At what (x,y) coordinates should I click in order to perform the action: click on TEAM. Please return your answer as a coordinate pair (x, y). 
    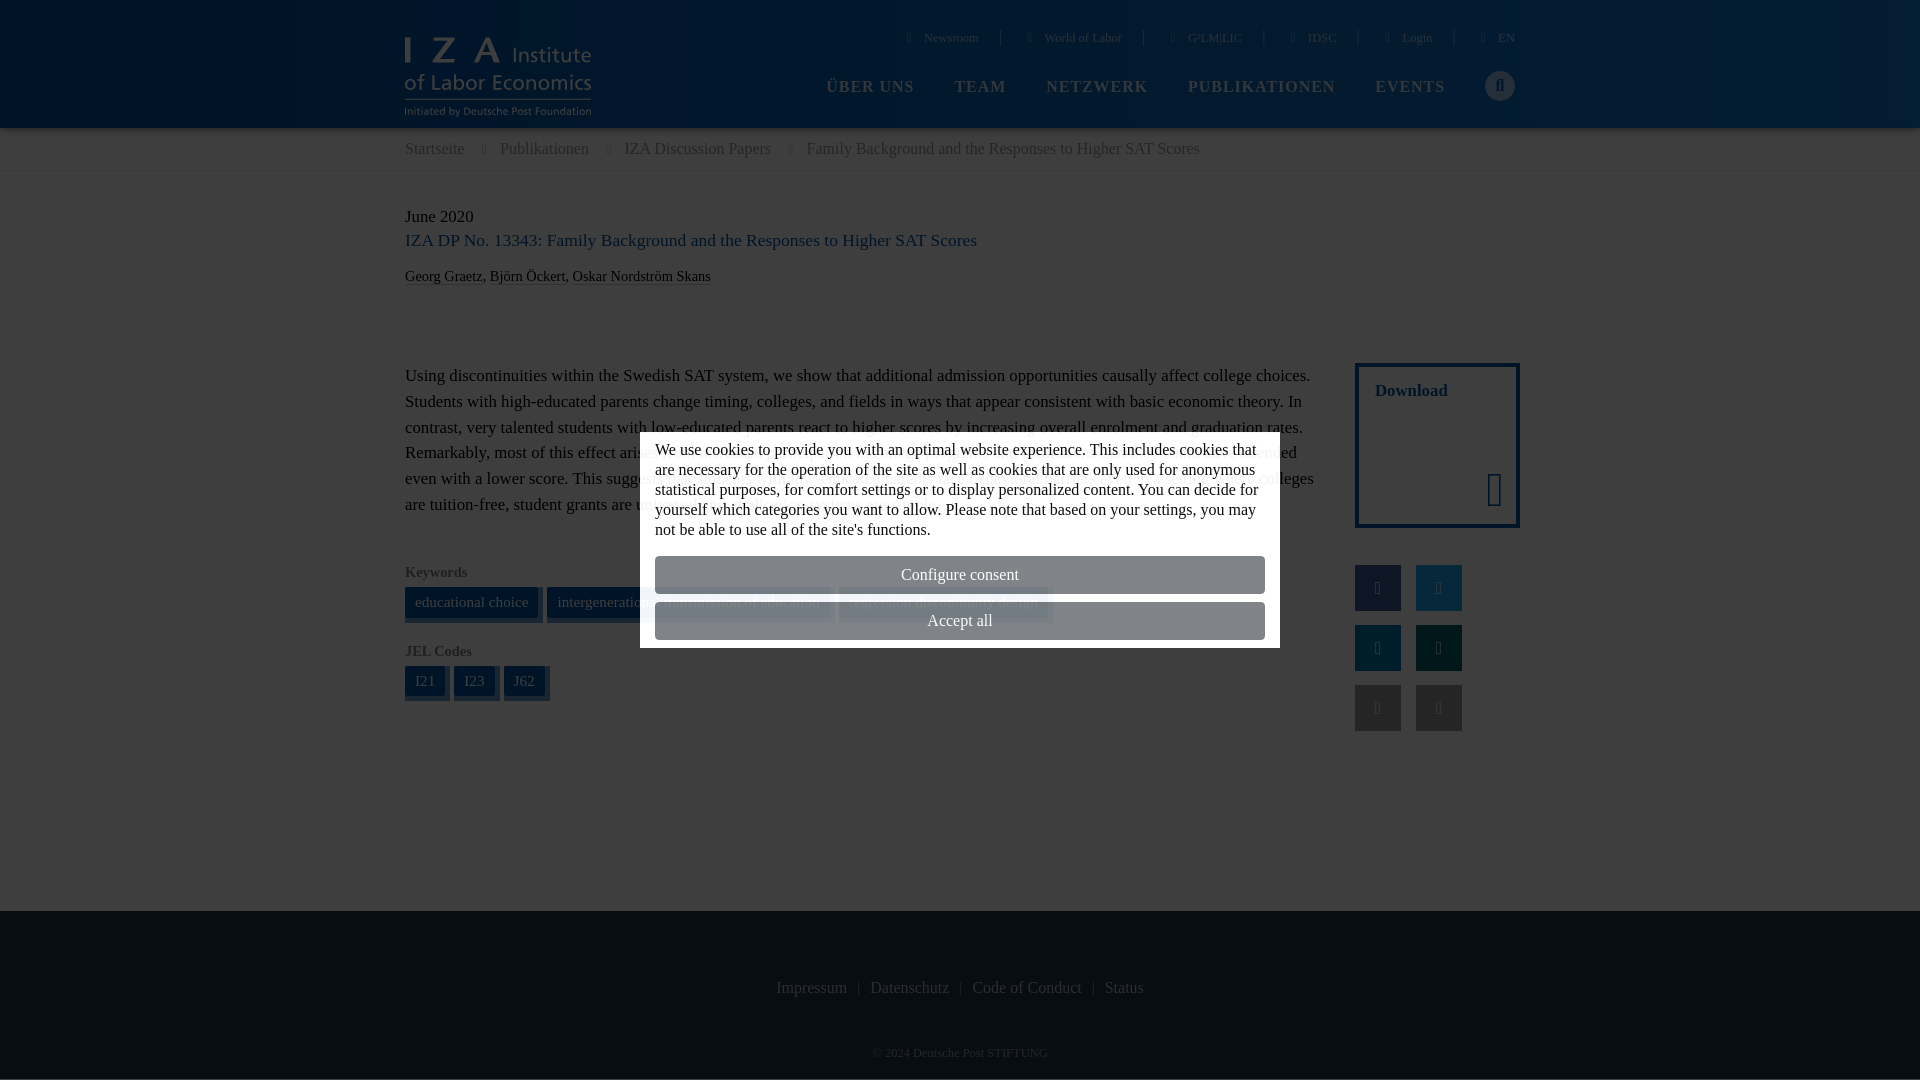
    Looking at the image, I should click on (980, 87).